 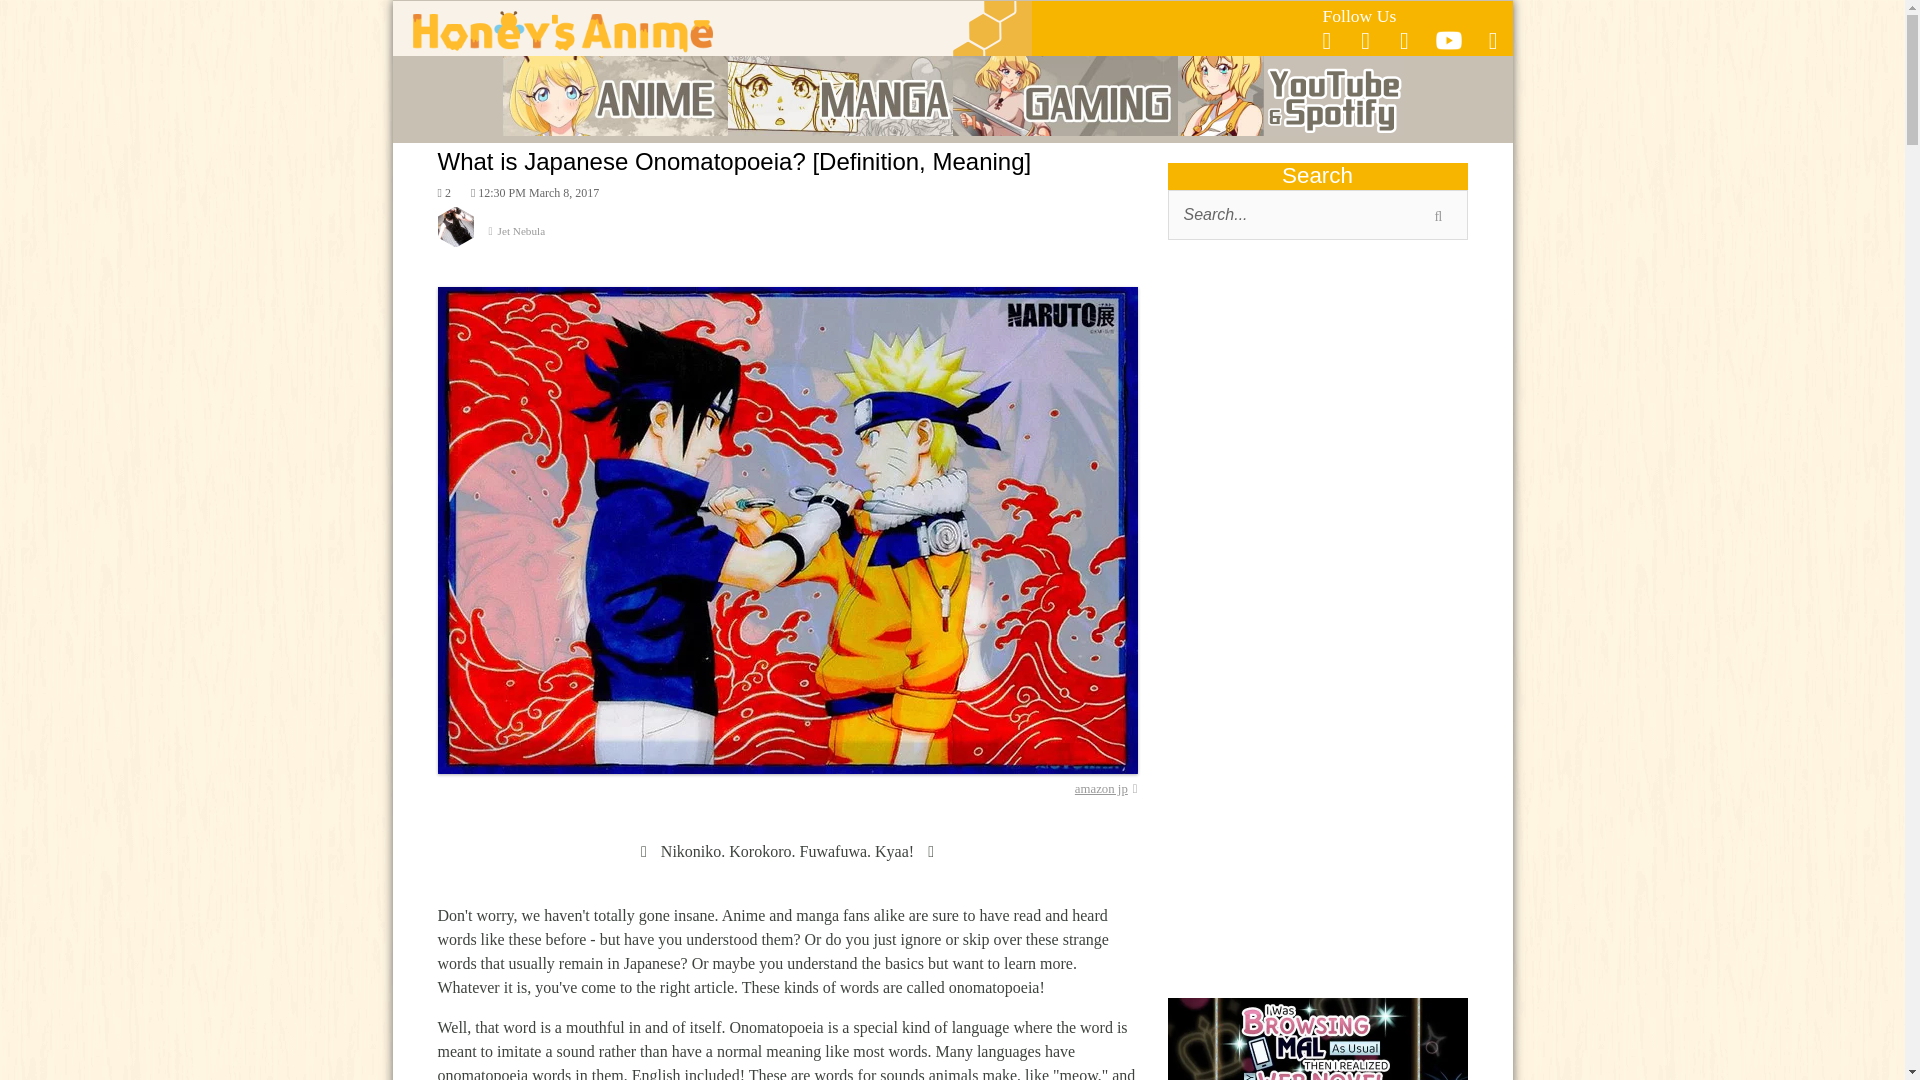 I want to click on Advertisement, so click(x=1318, y=414).